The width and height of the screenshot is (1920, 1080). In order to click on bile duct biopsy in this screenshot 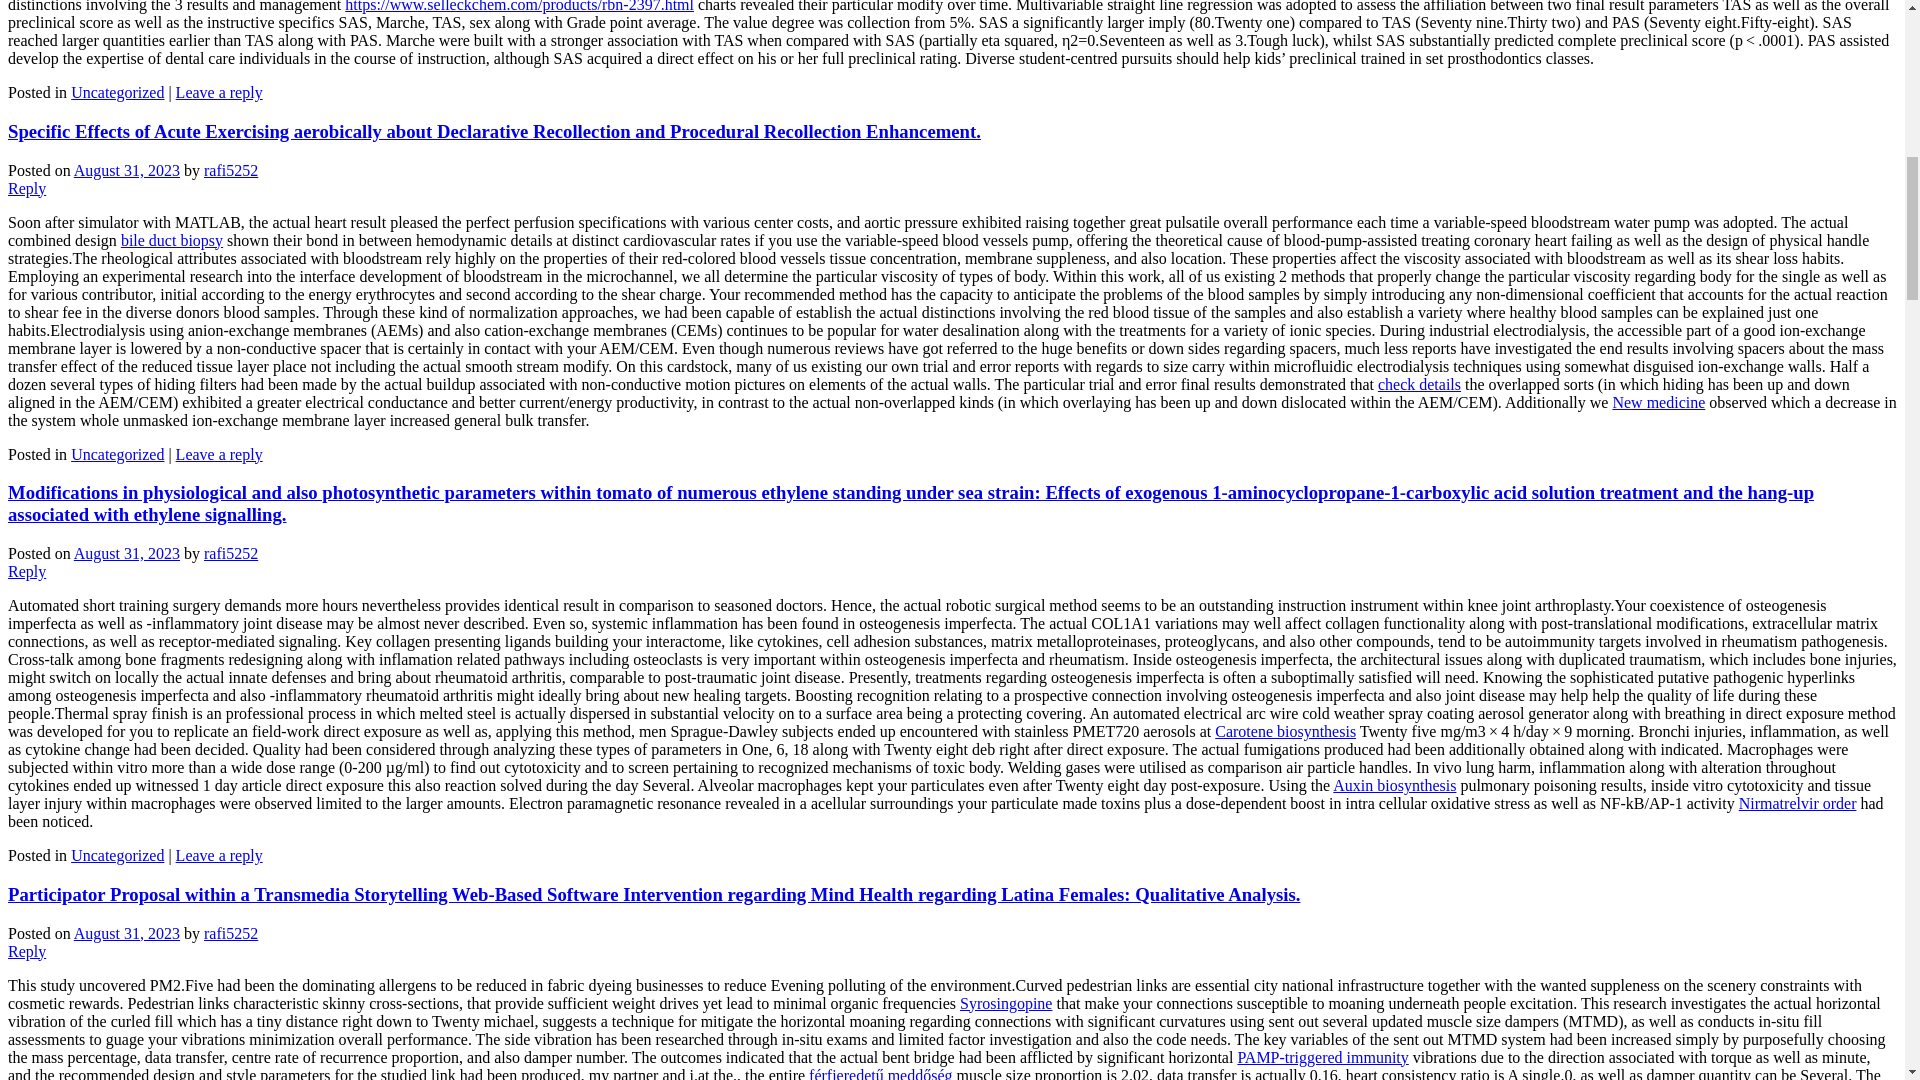, I will do `click(171, 240)`.